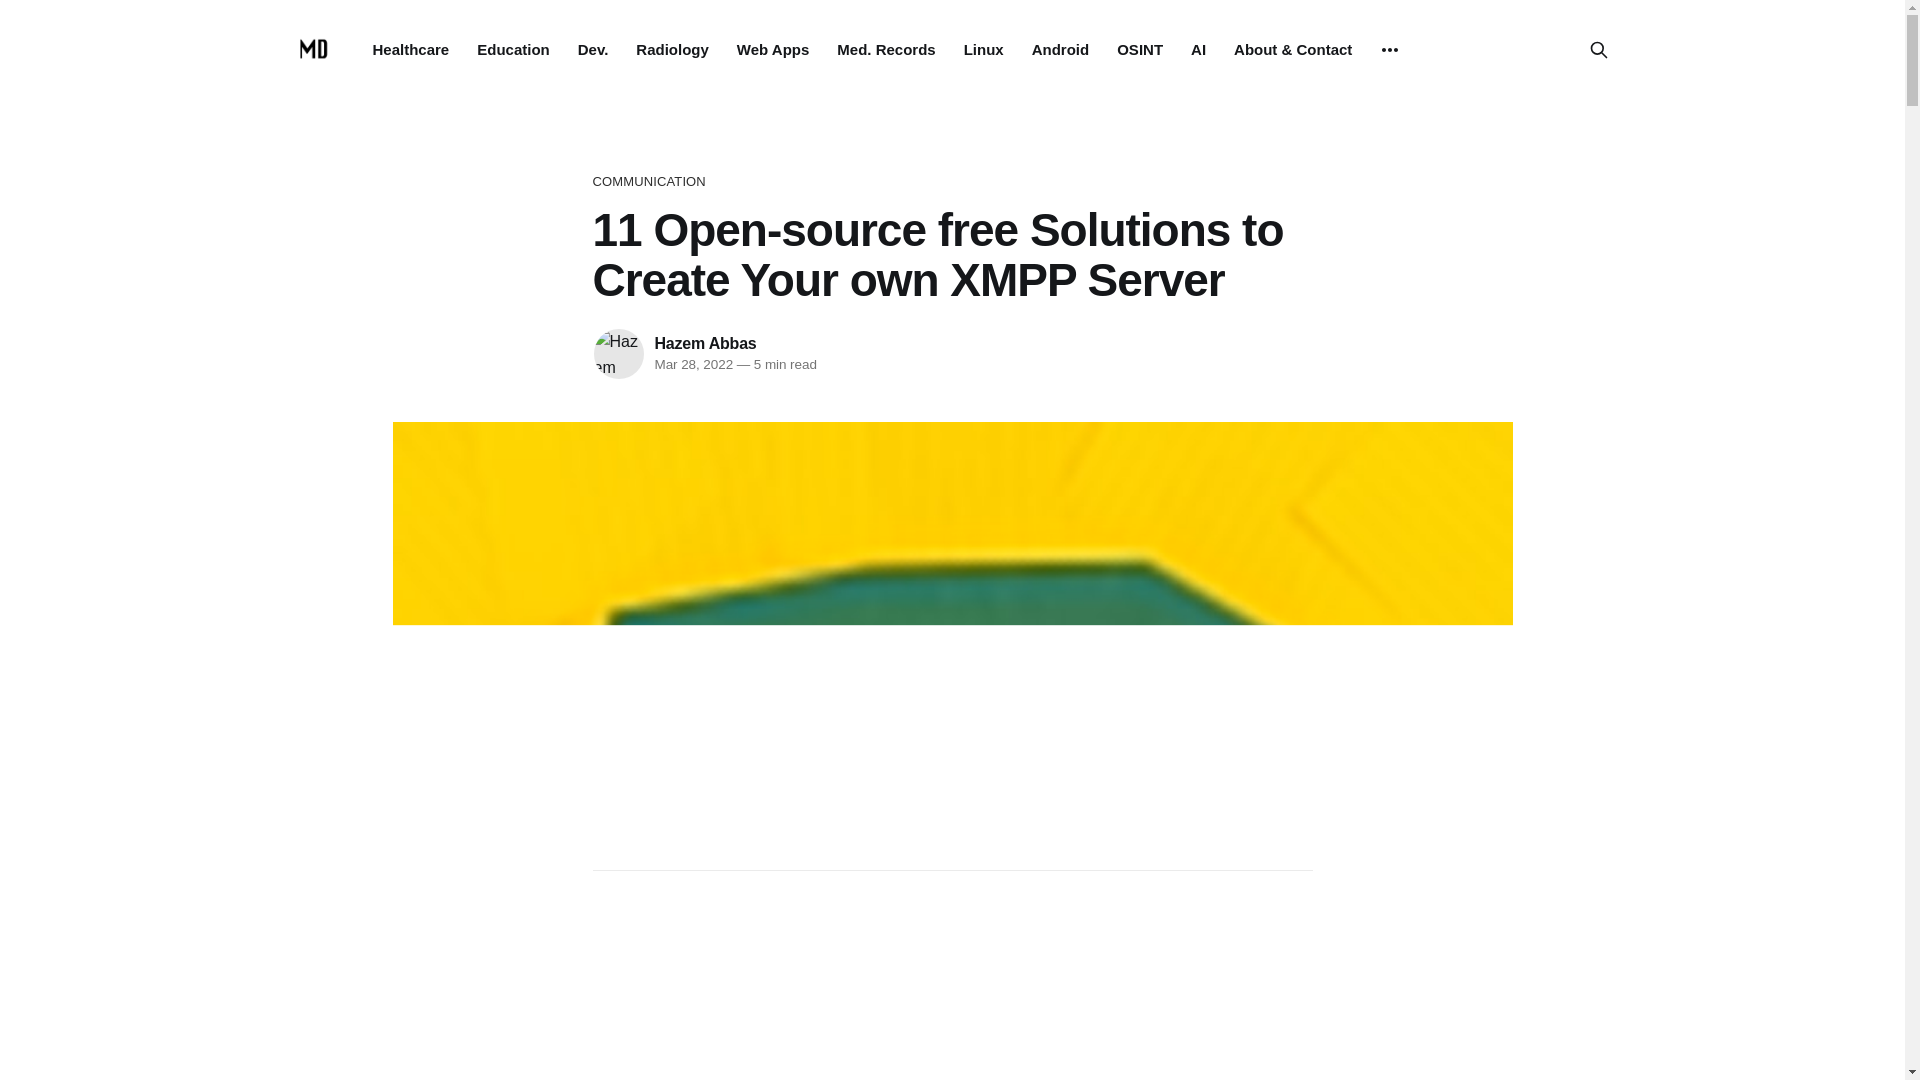 The image size is (1920, 1080). Describe the element at coordinates (672, 50) in the screenshot. I see `Radiology` at that location.